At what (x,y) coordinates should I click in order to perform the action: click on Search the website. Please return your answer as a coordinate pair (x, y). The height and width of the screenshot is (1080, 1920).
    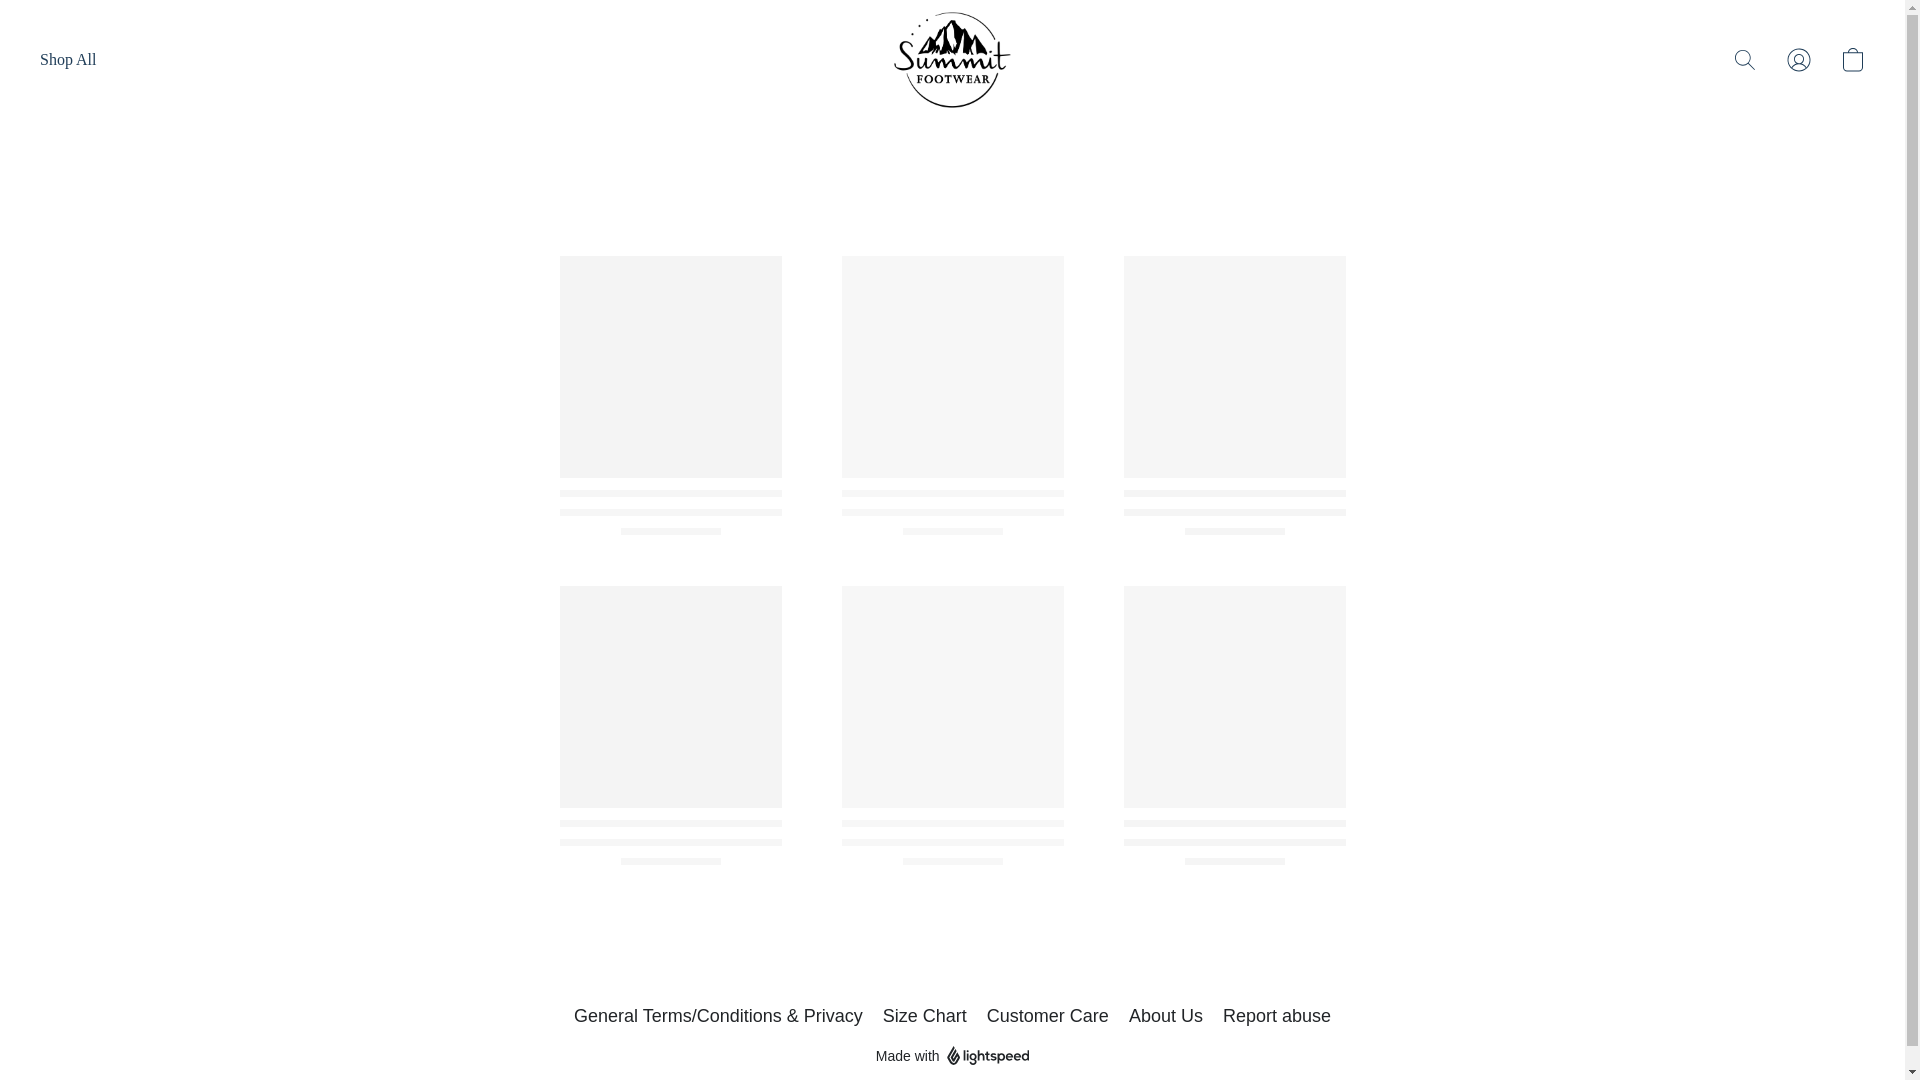
    Looking at the image, I should click on (1745, 60).